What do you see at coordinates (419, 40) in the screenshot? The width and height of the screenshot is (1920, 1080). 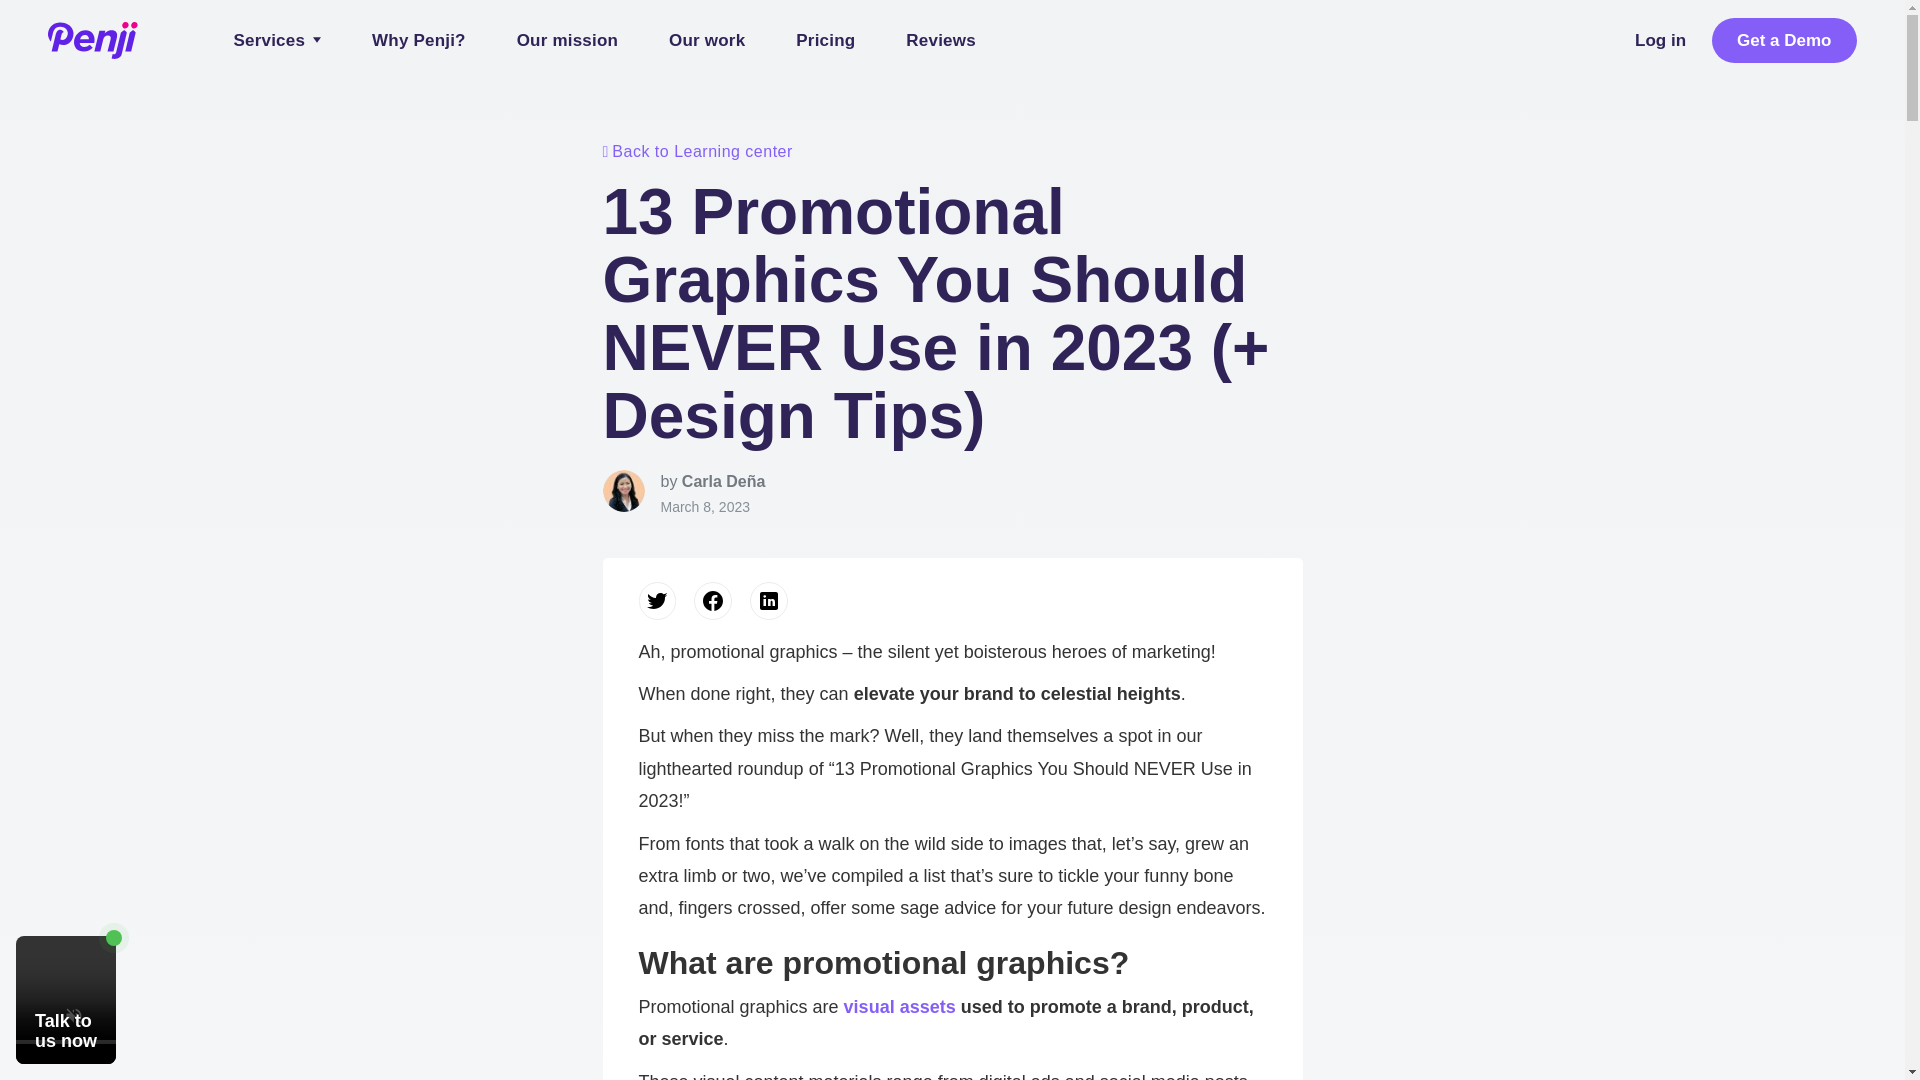 I see `Why Penji?` at bounding box center [419, 40].